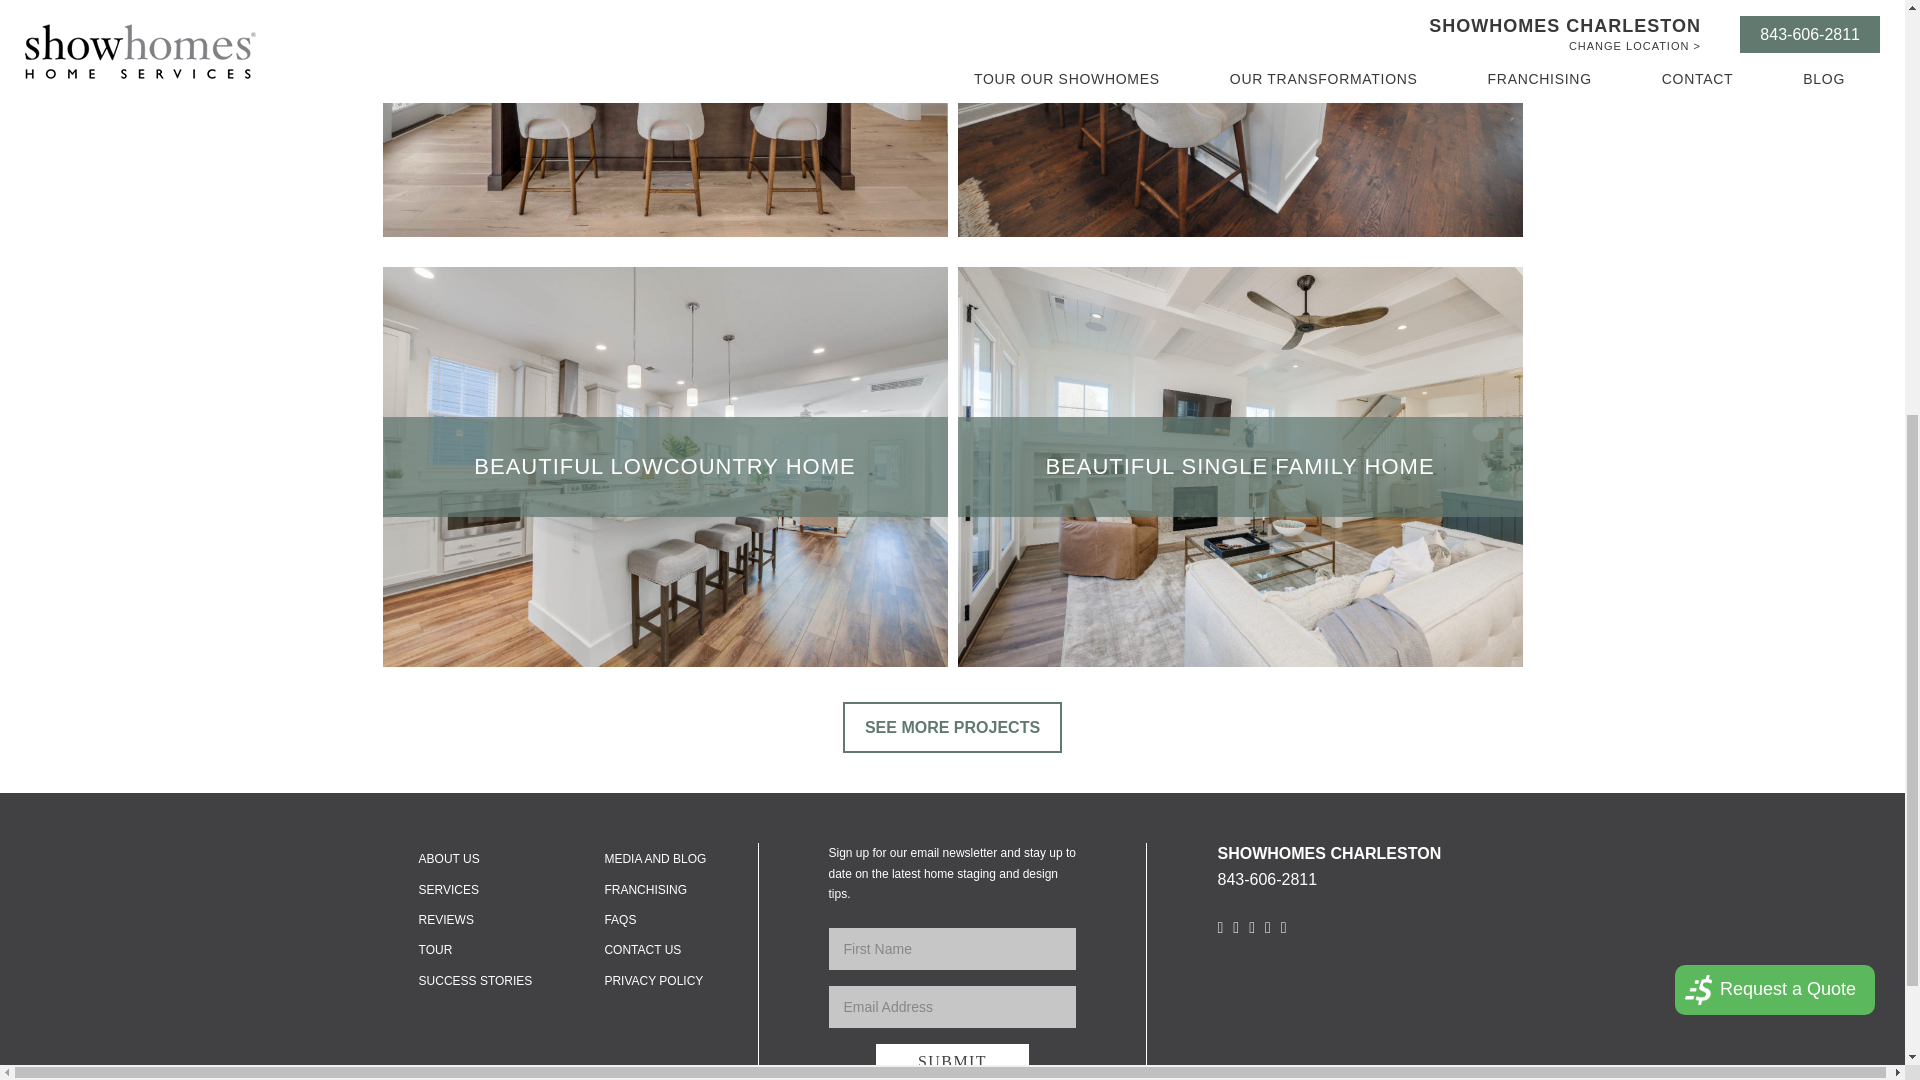 The image size is (1920, 1080). What do you see at coordinates (1220, 928) in the screenshot?
I see `Instagram` at bounding box center [1220, 928].